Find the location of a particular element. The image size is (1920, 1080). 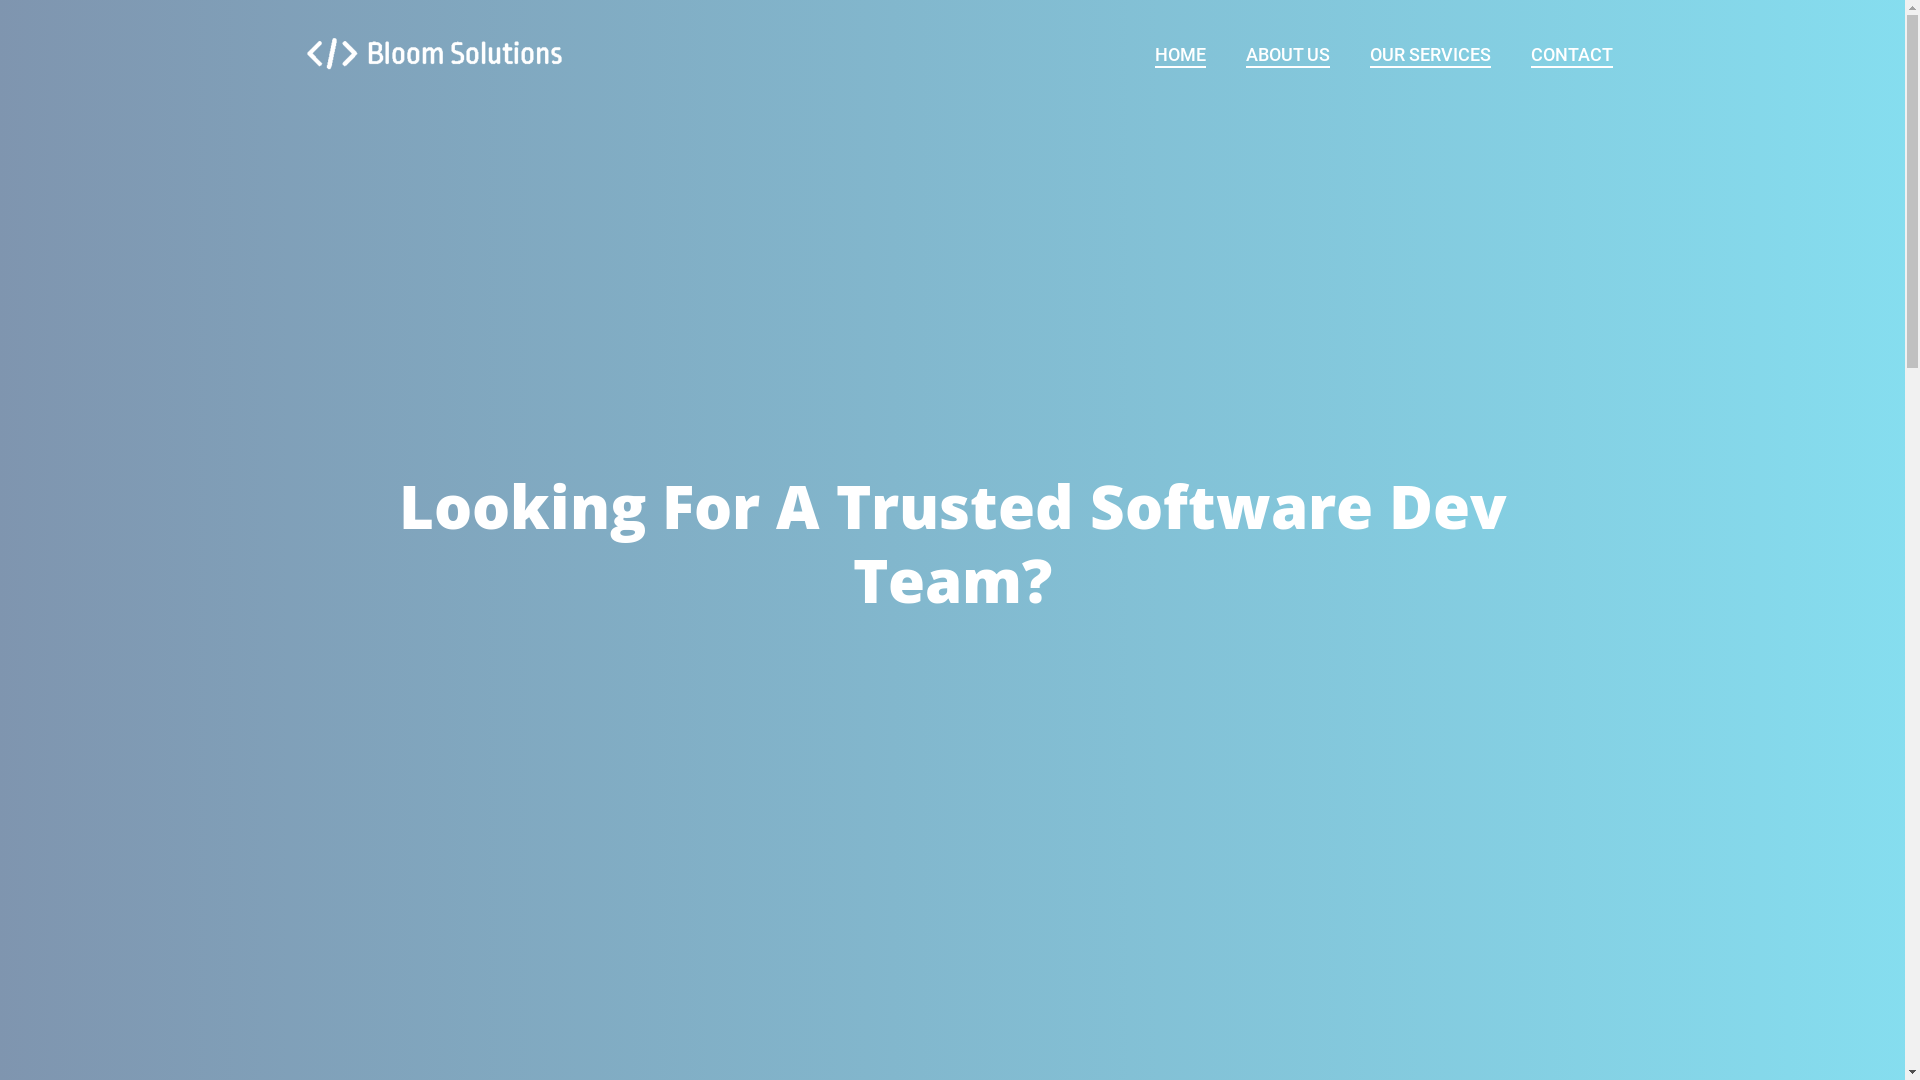

ABOUT US is located at coordinates (1288, 55).